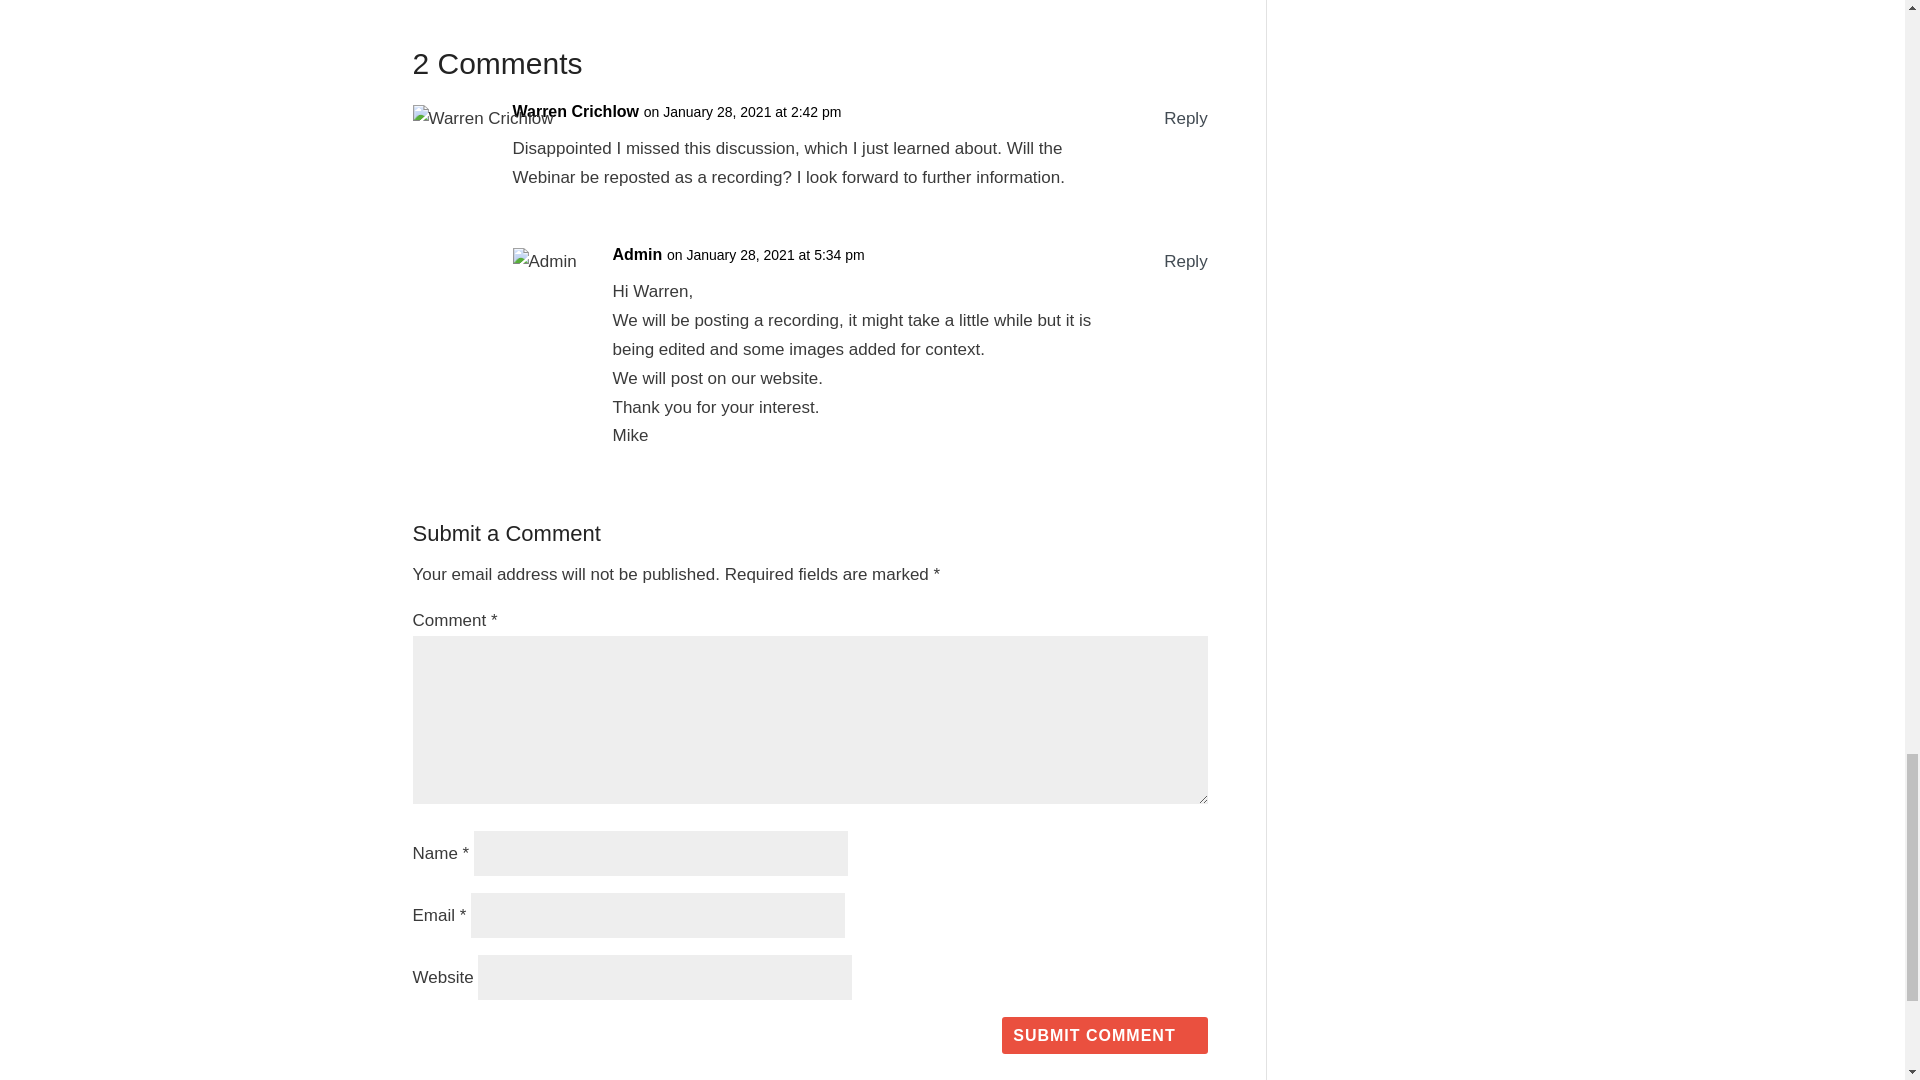 The width and height of the screenshot is (1920, 1080). I want to click on Reply, so click(1185, 118).